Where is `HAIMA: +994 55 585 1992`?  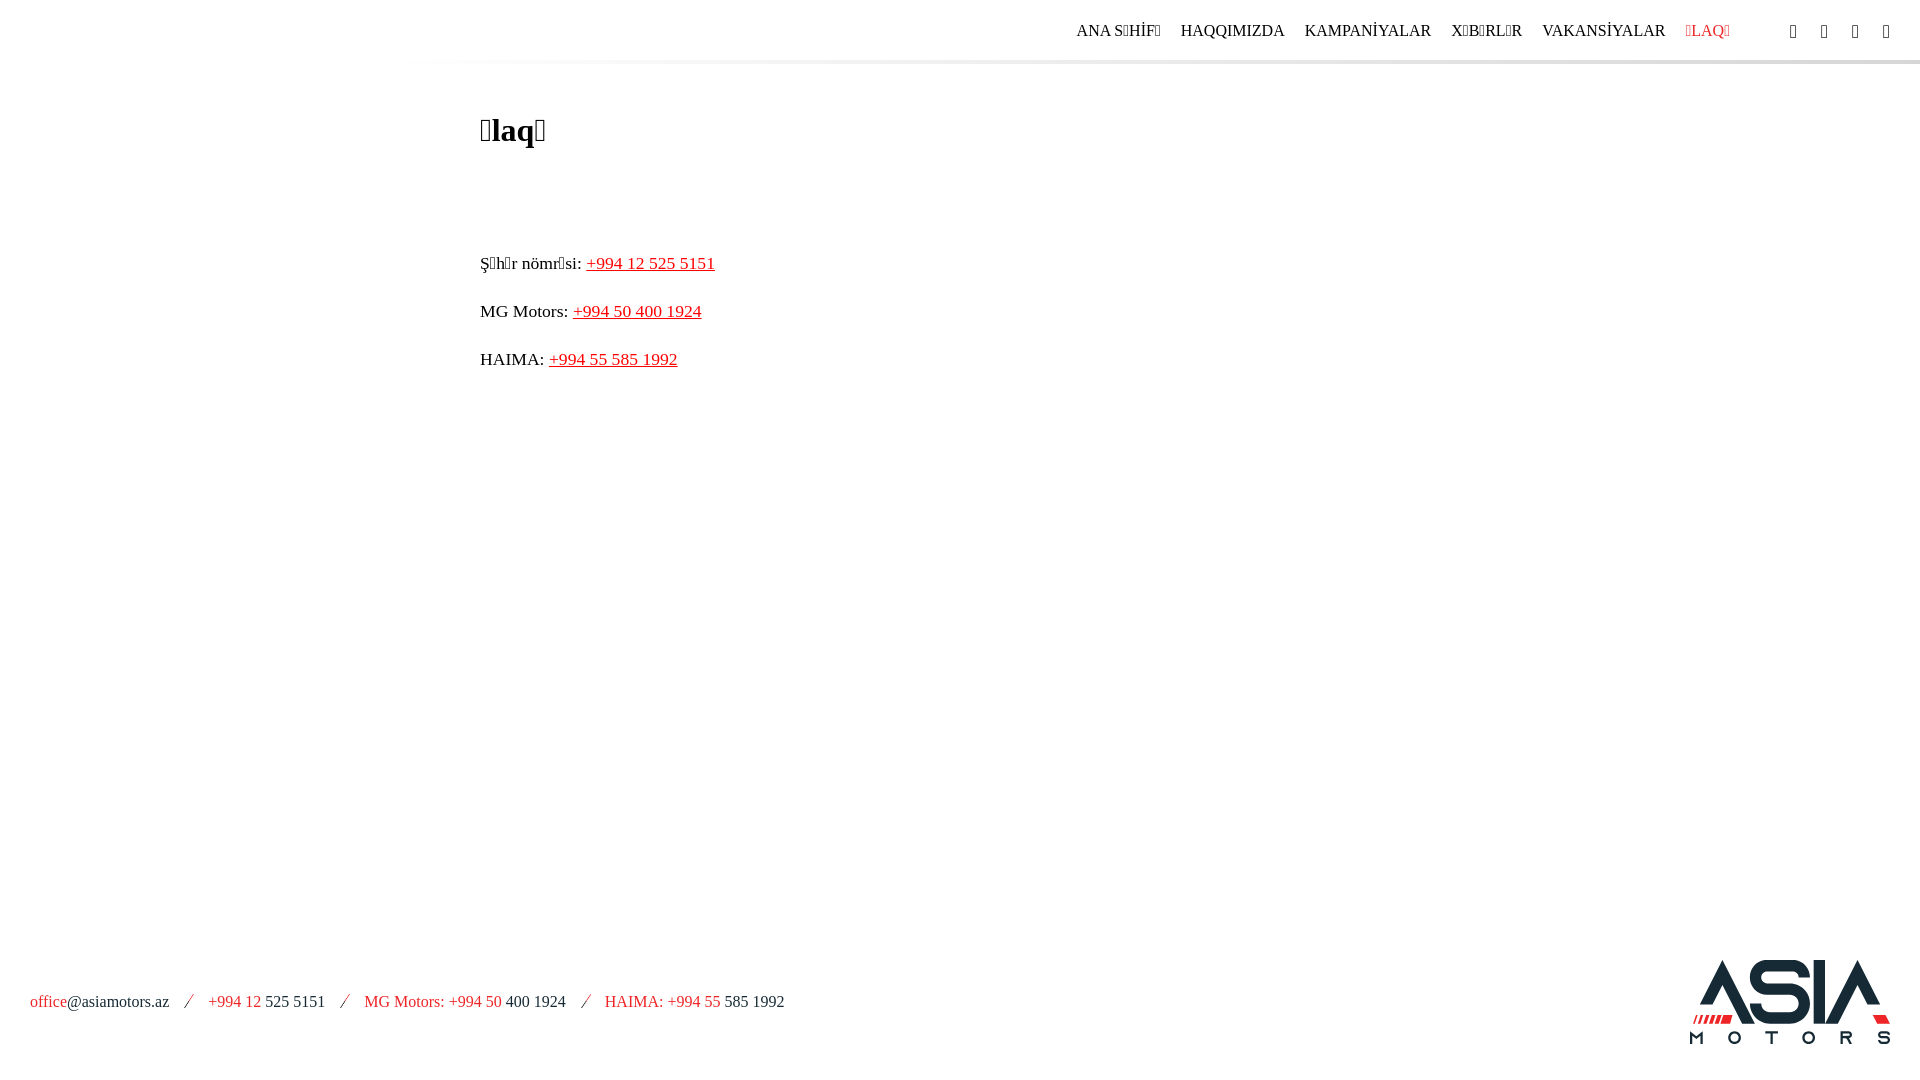 HAIMA: +994 55 585 1992 is located at coordinates (708, 1000).